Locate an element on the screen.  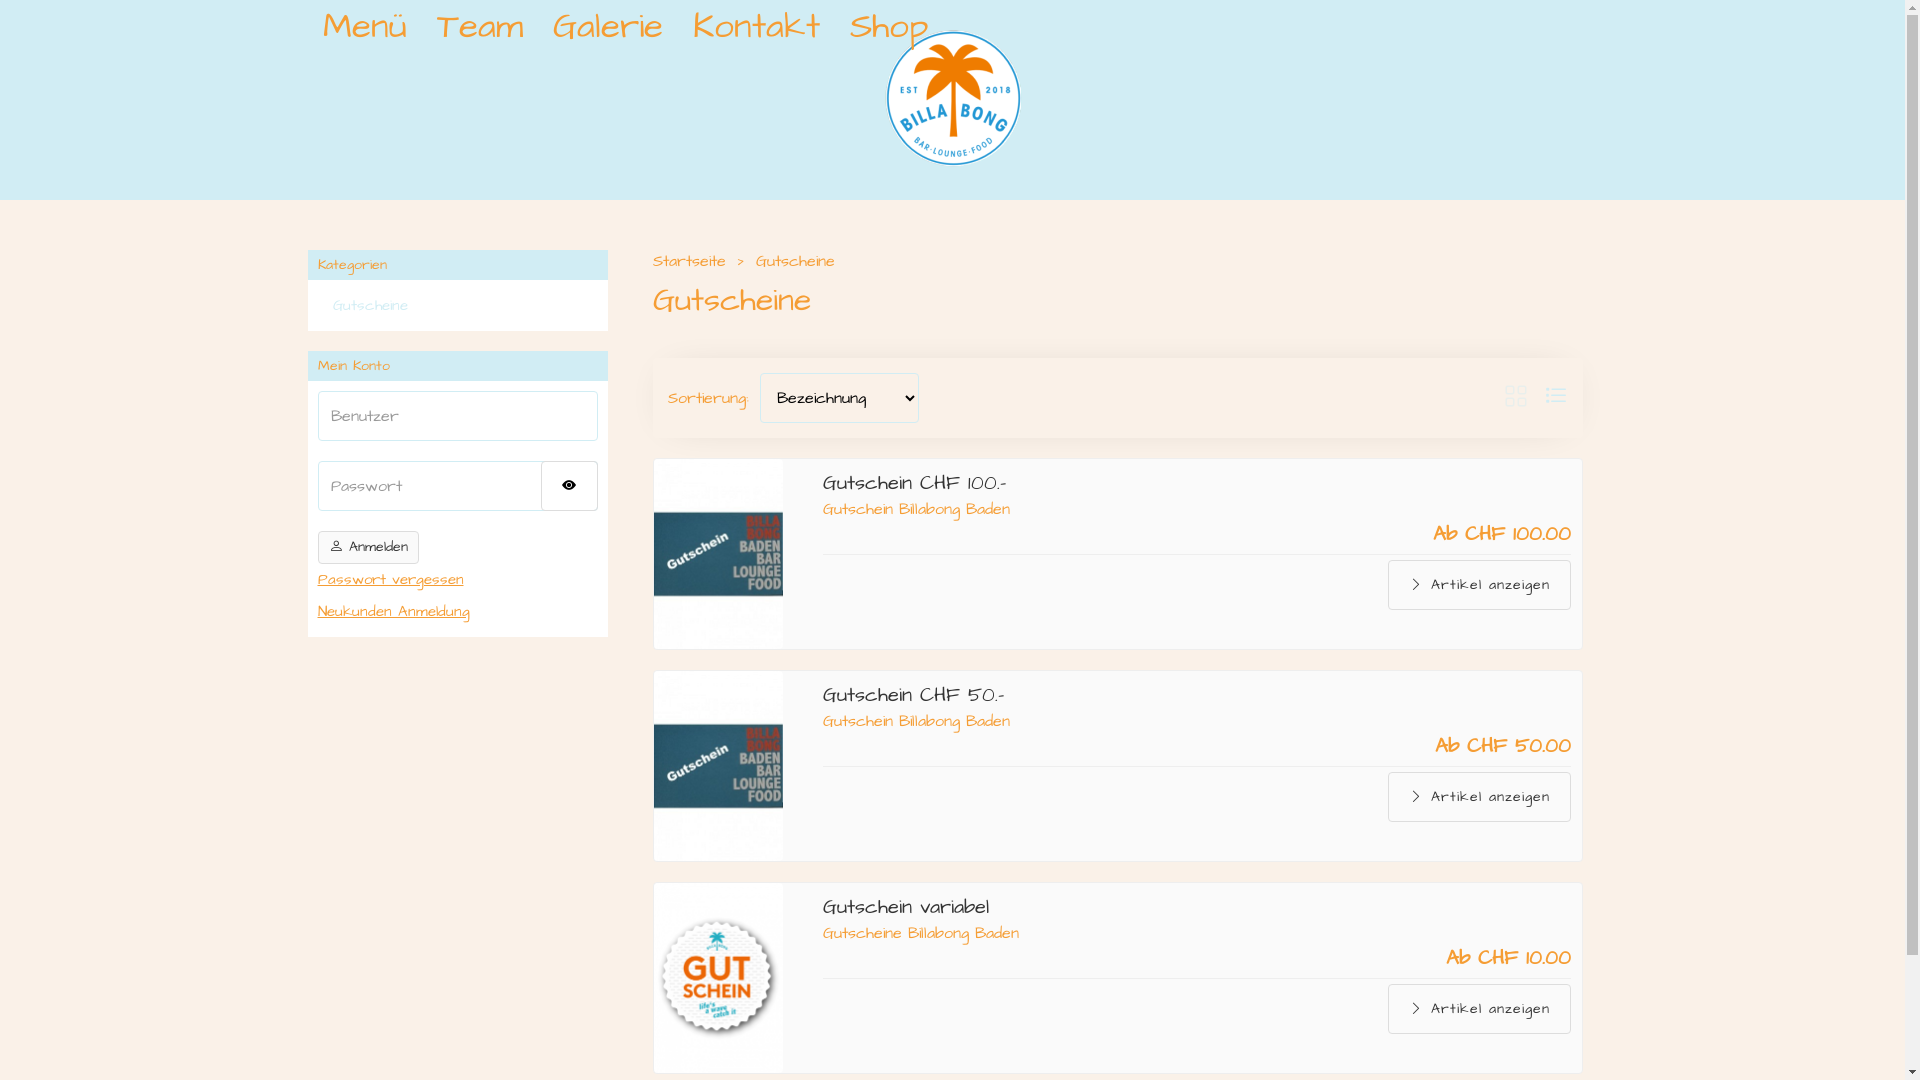
Artikel anzeigen is located at coordinates (1480, 1009).